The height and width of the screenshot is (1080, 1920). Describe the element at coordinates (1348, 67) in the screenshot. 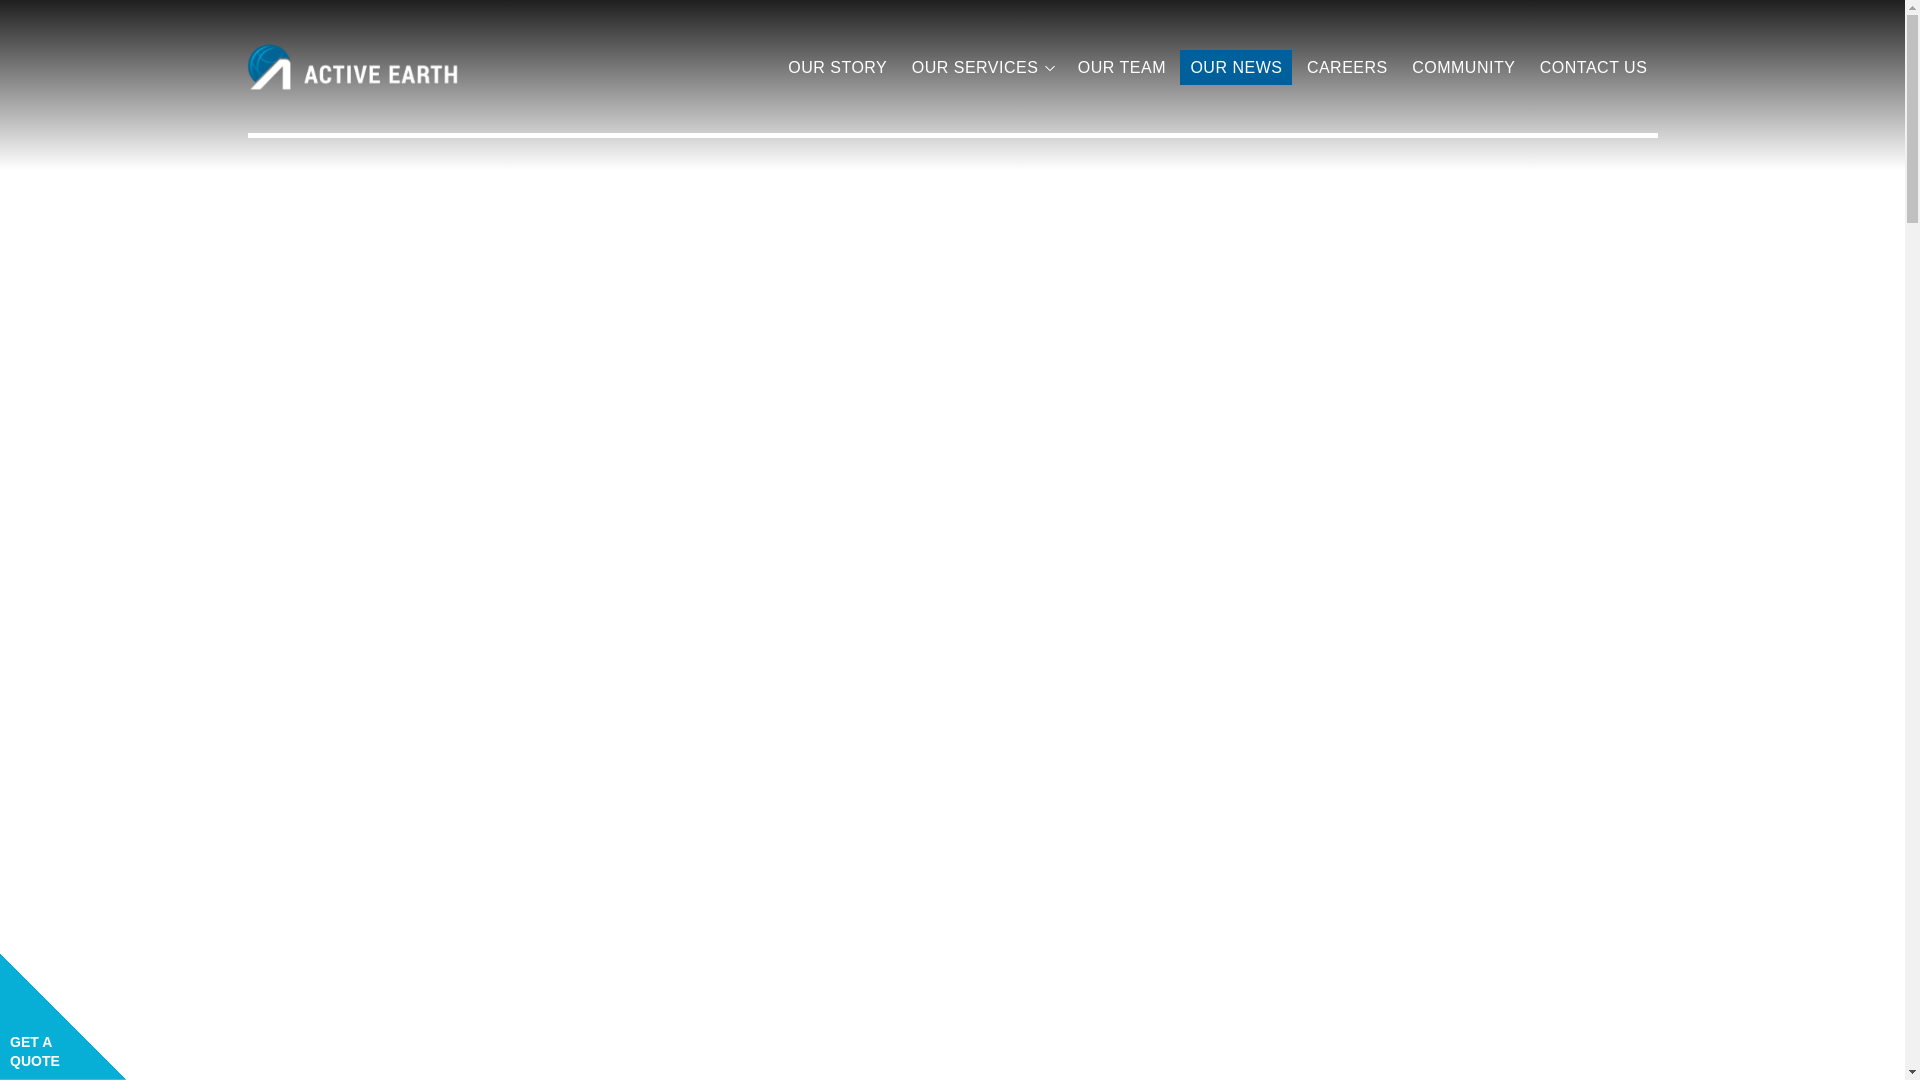

I see `CAREERS` at that location.